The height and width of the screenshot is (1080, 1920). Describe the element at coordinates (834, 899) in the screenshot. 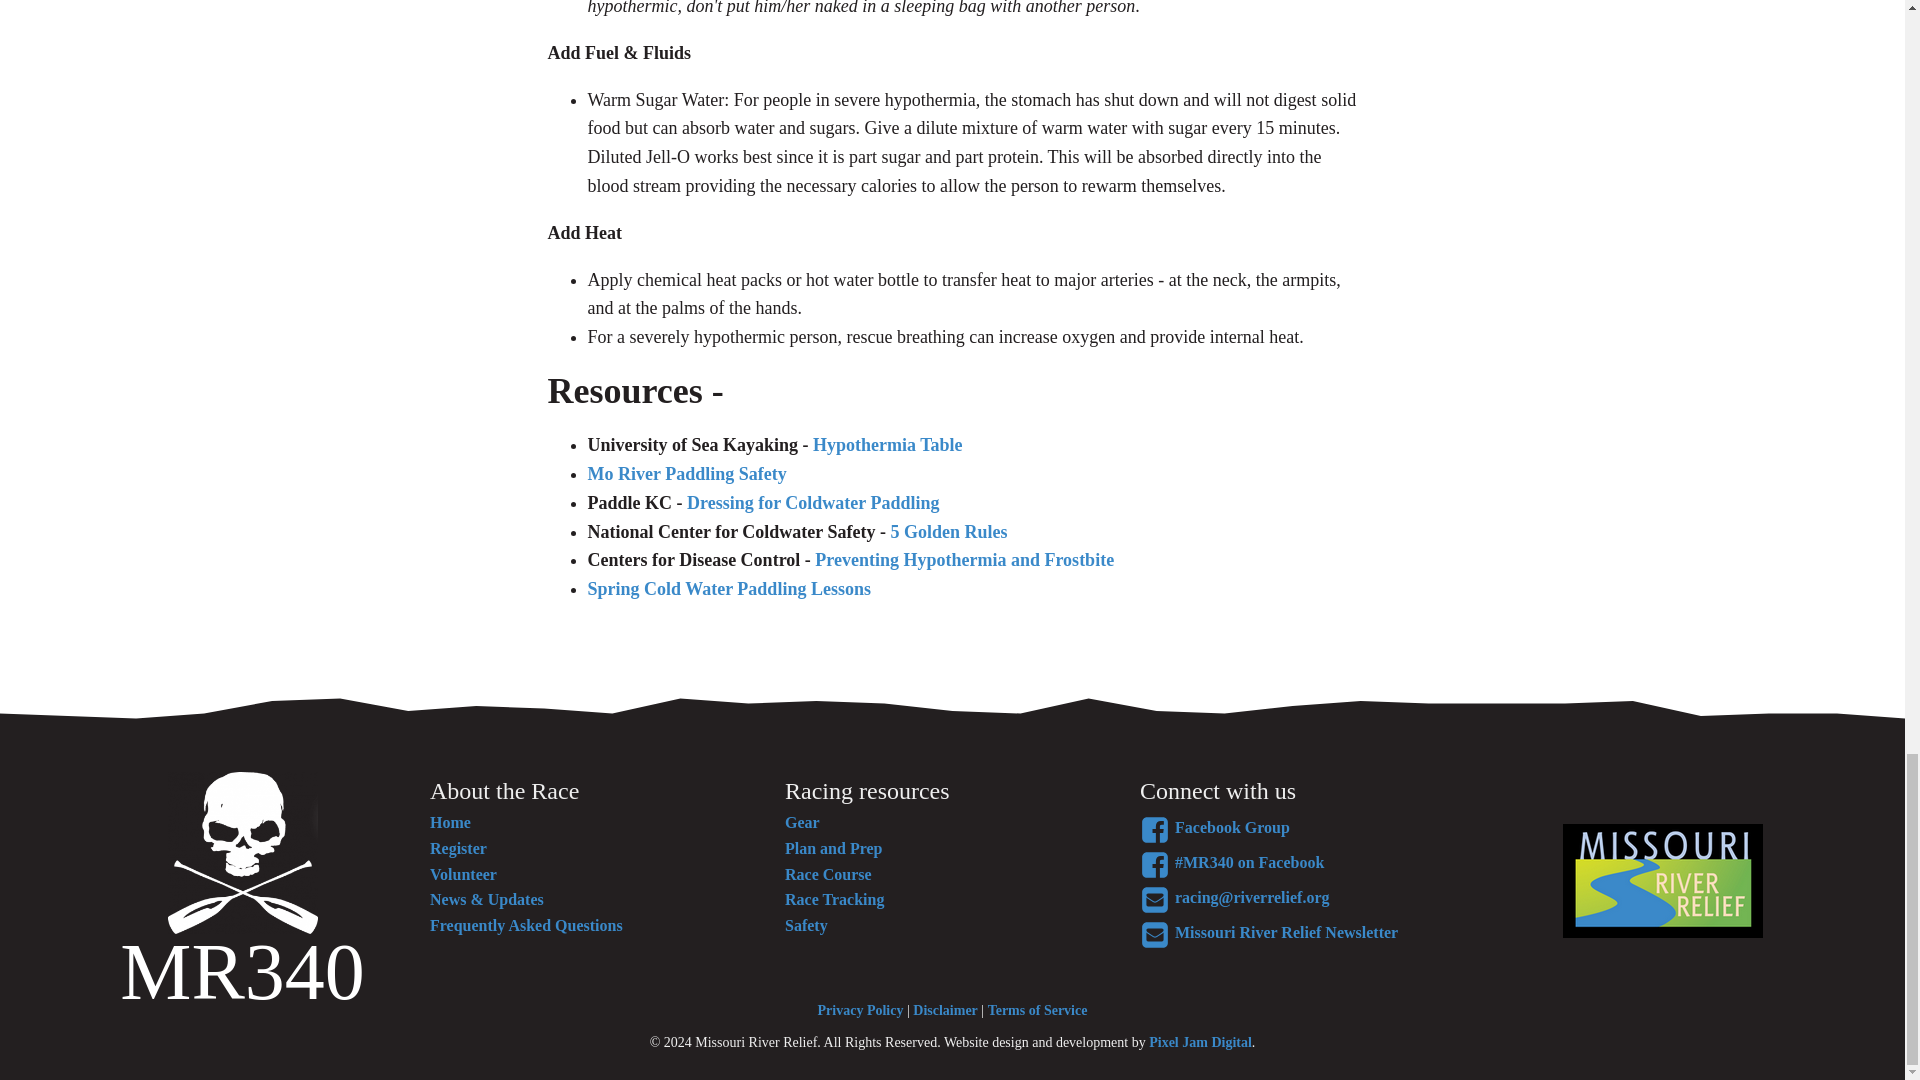

I see `Race Tracking` at that location.